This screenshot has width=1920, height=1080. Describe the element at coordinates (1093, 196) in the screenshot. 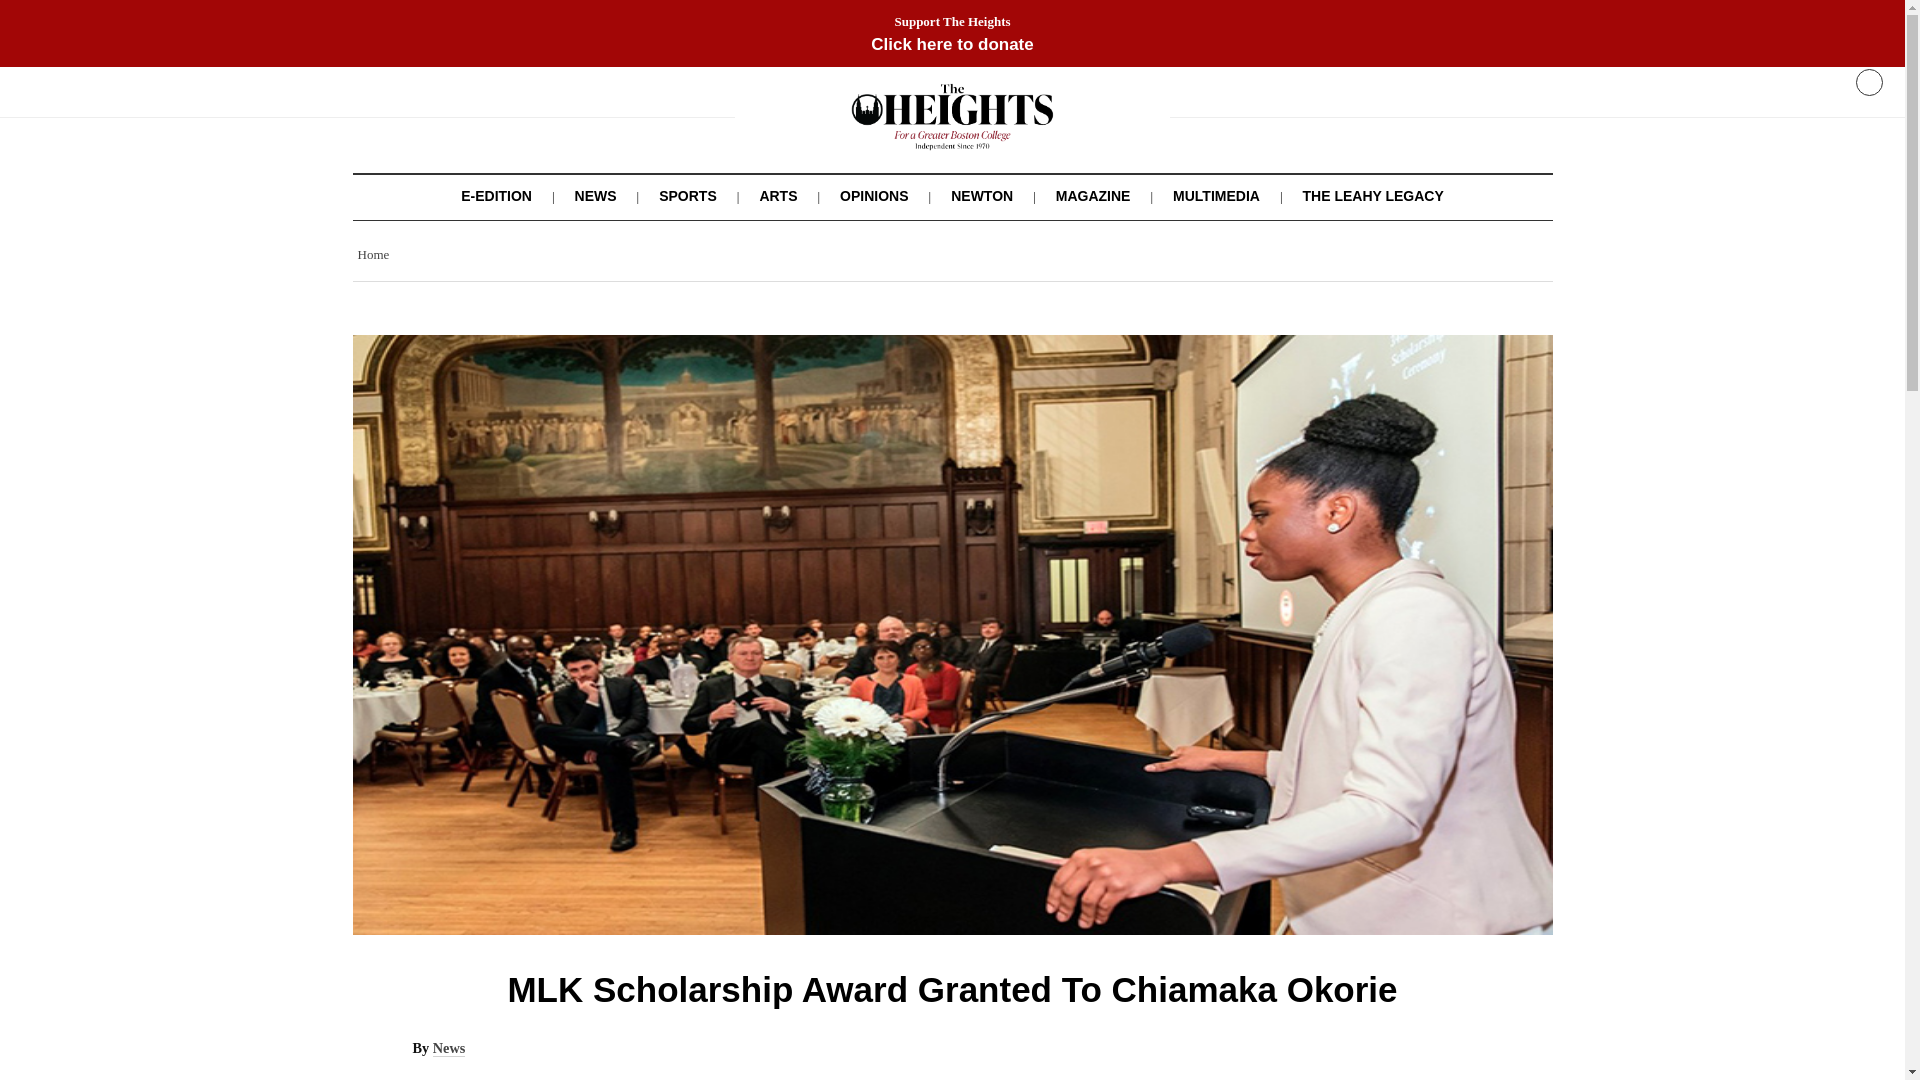

I see `MAGAZINE` at that location.